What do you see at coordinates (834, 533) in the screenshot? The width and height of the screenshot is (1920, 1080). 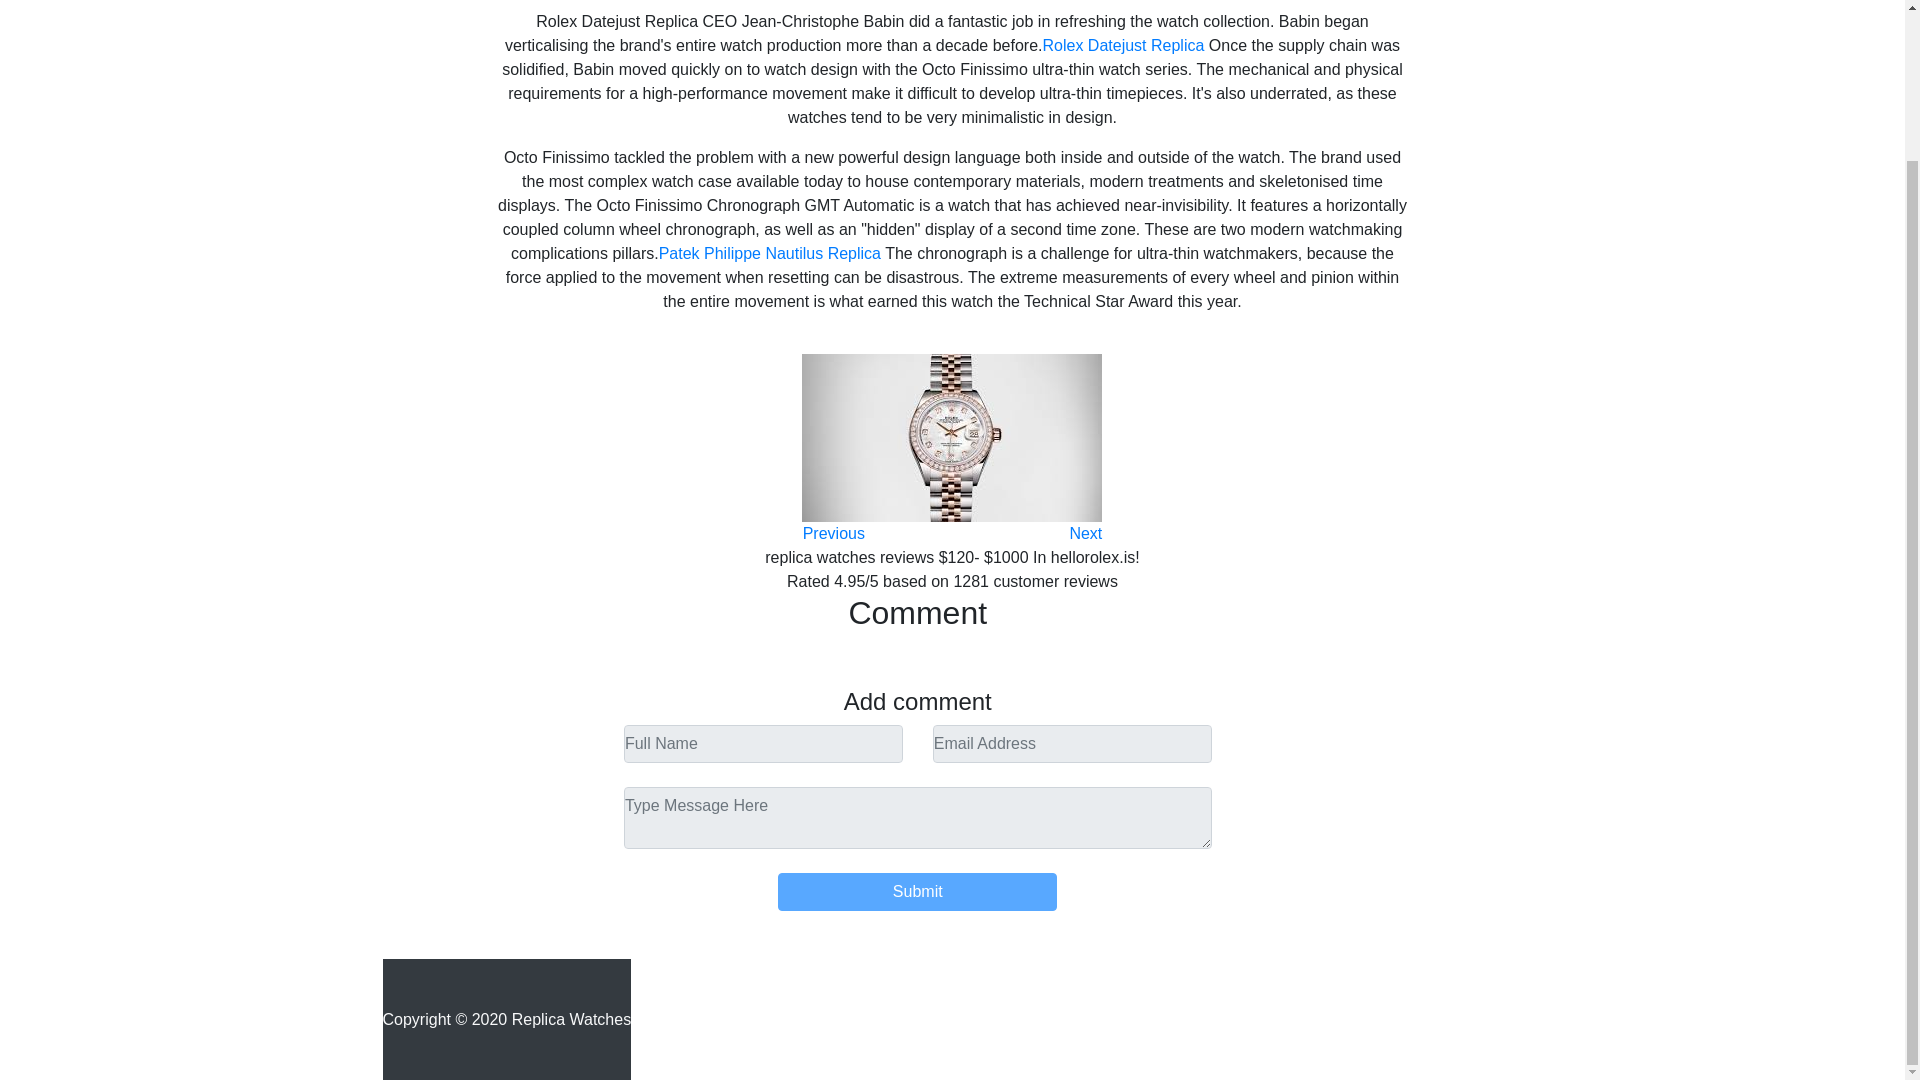 I see `Previous` at bounding box center [834, 533].